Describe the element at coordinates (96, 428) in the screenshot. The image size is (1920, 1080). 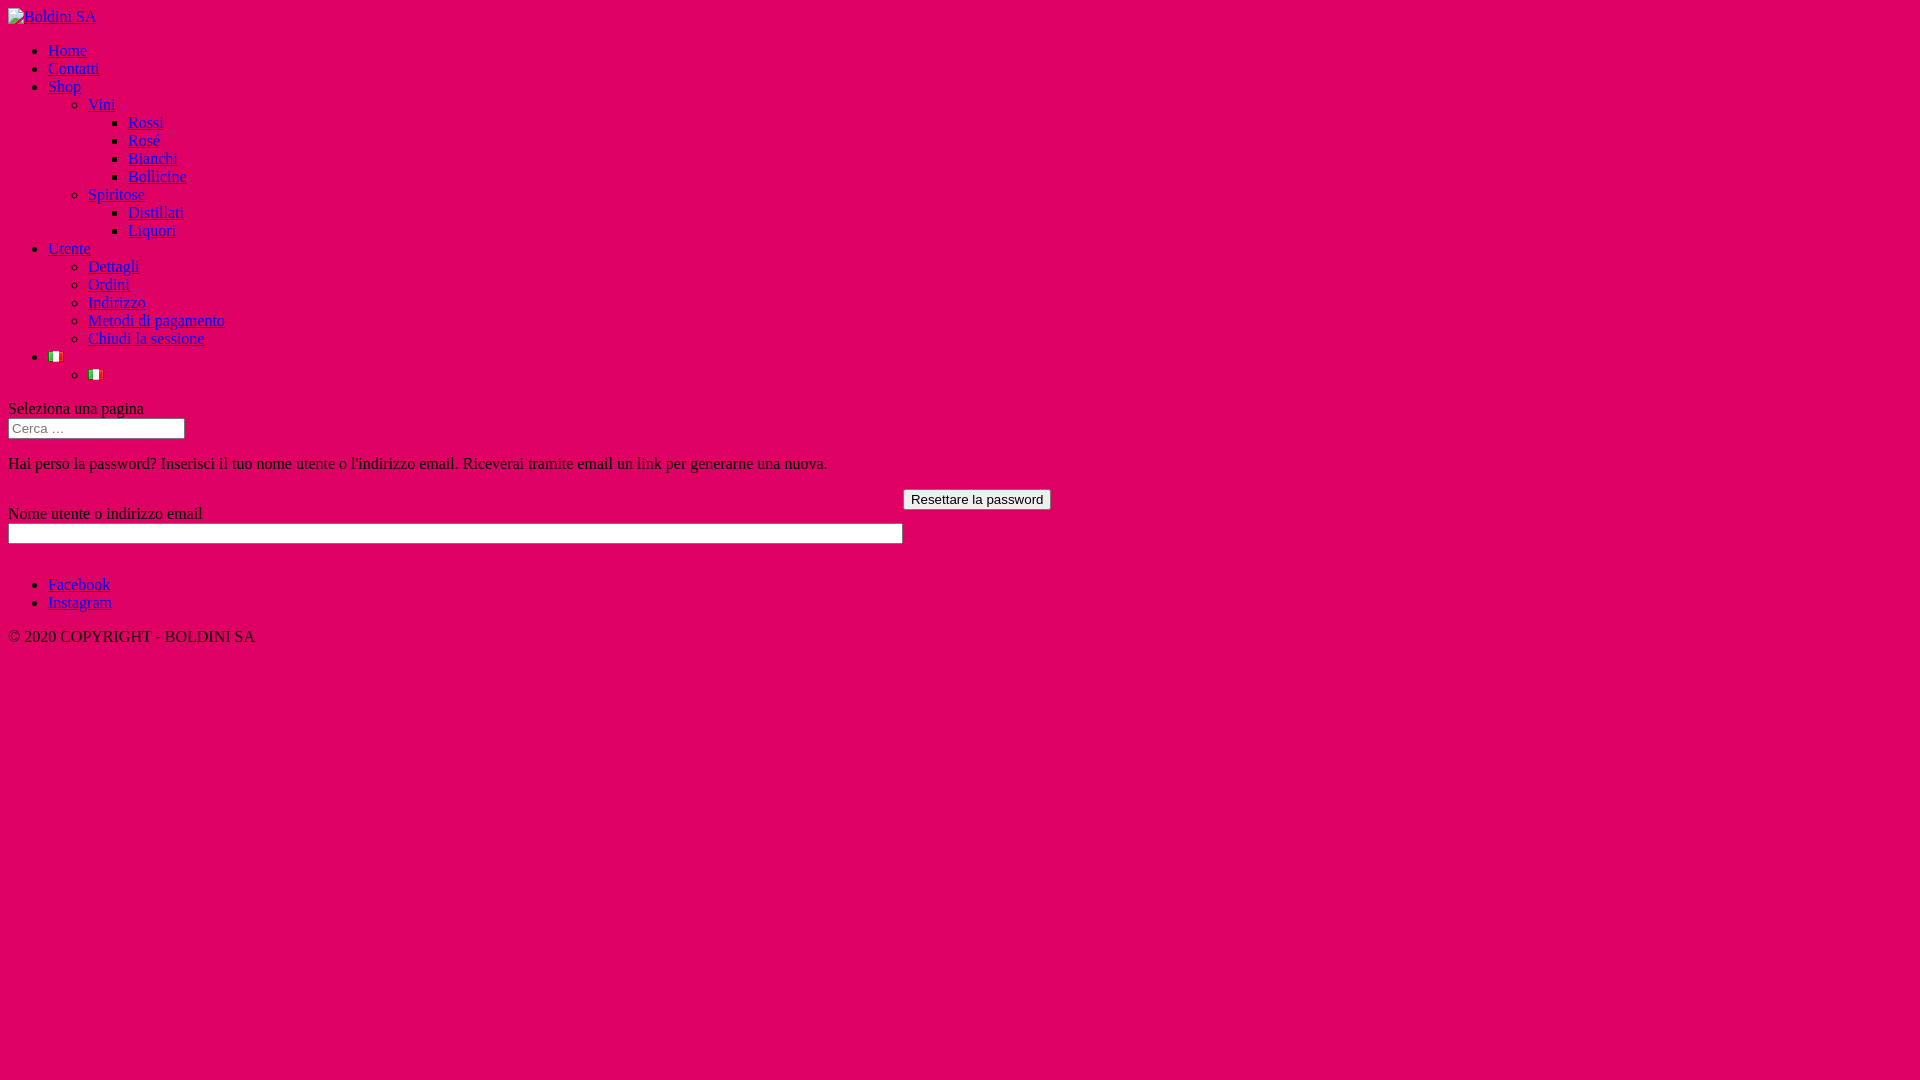
I see `Cerca:` at that location.